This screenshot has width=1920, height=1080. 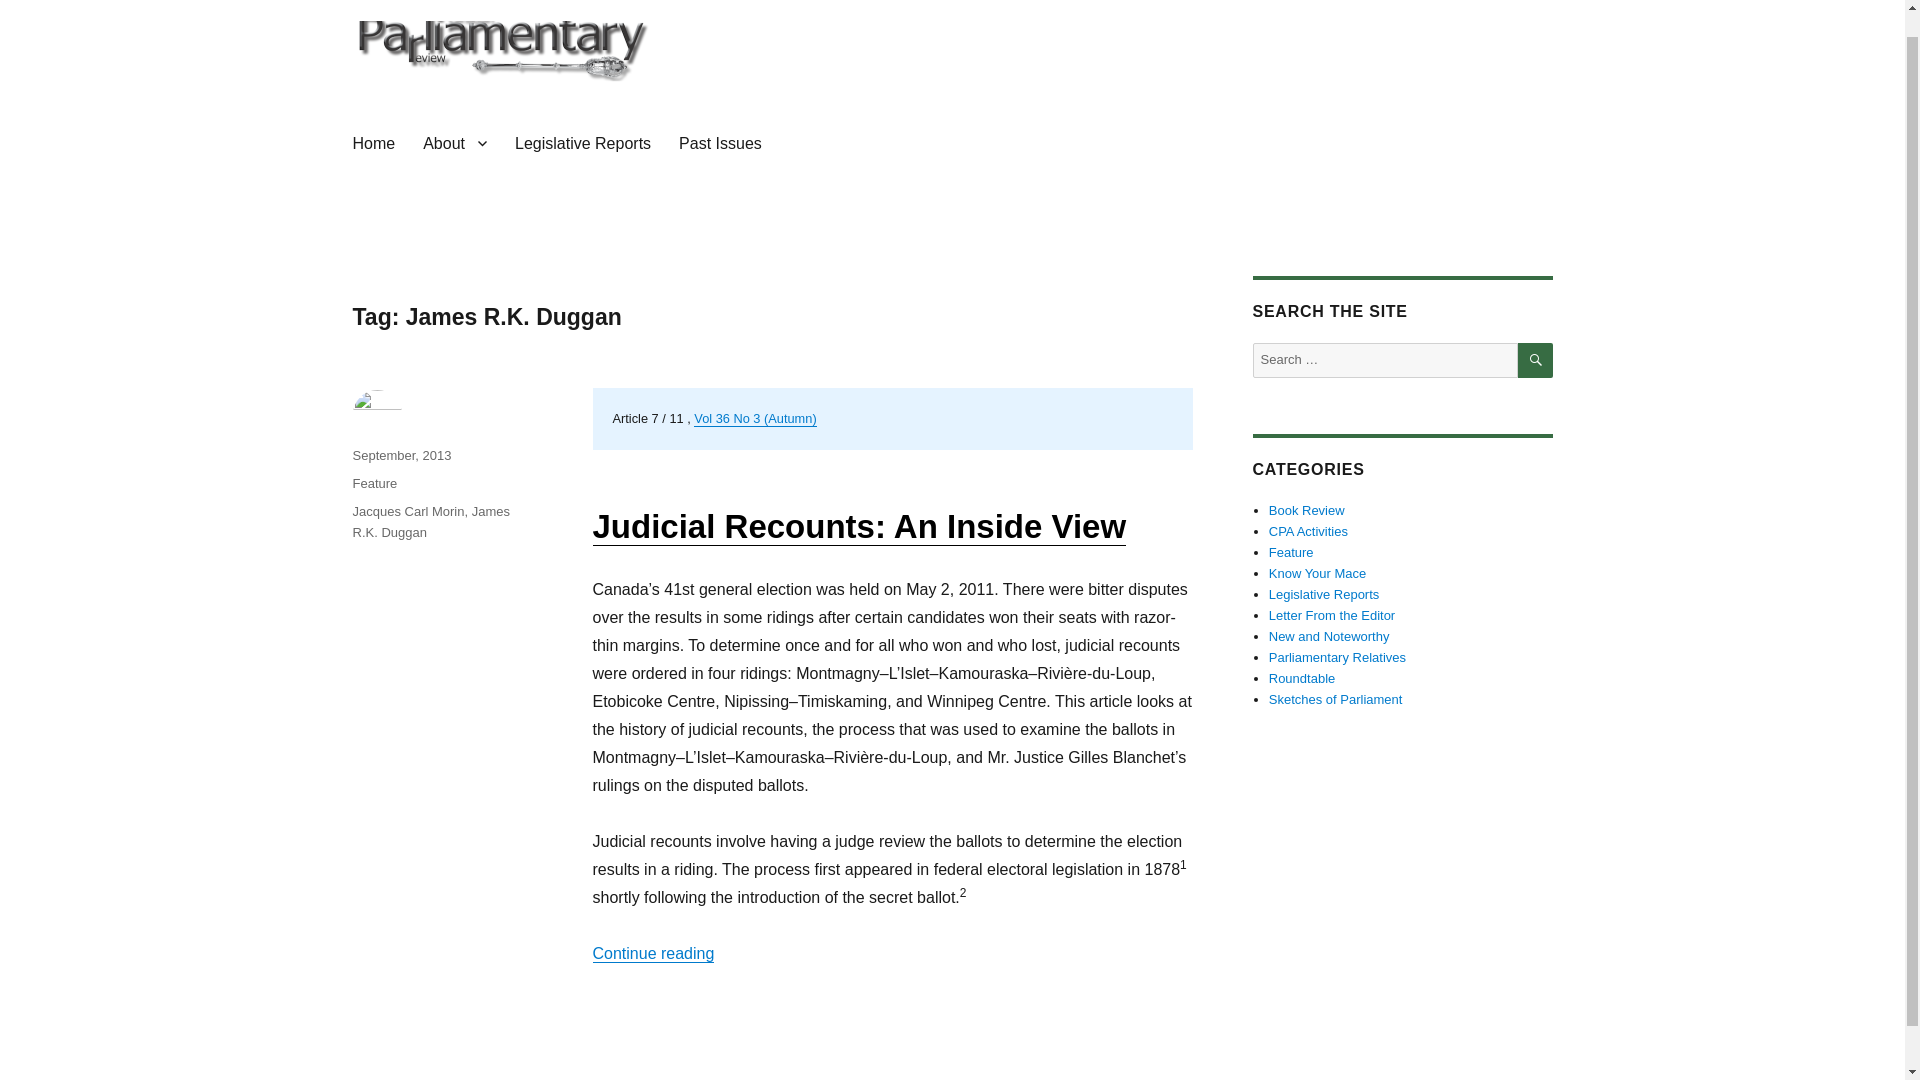 I want to click on CPA Activities, so click(x=1308, y=530).